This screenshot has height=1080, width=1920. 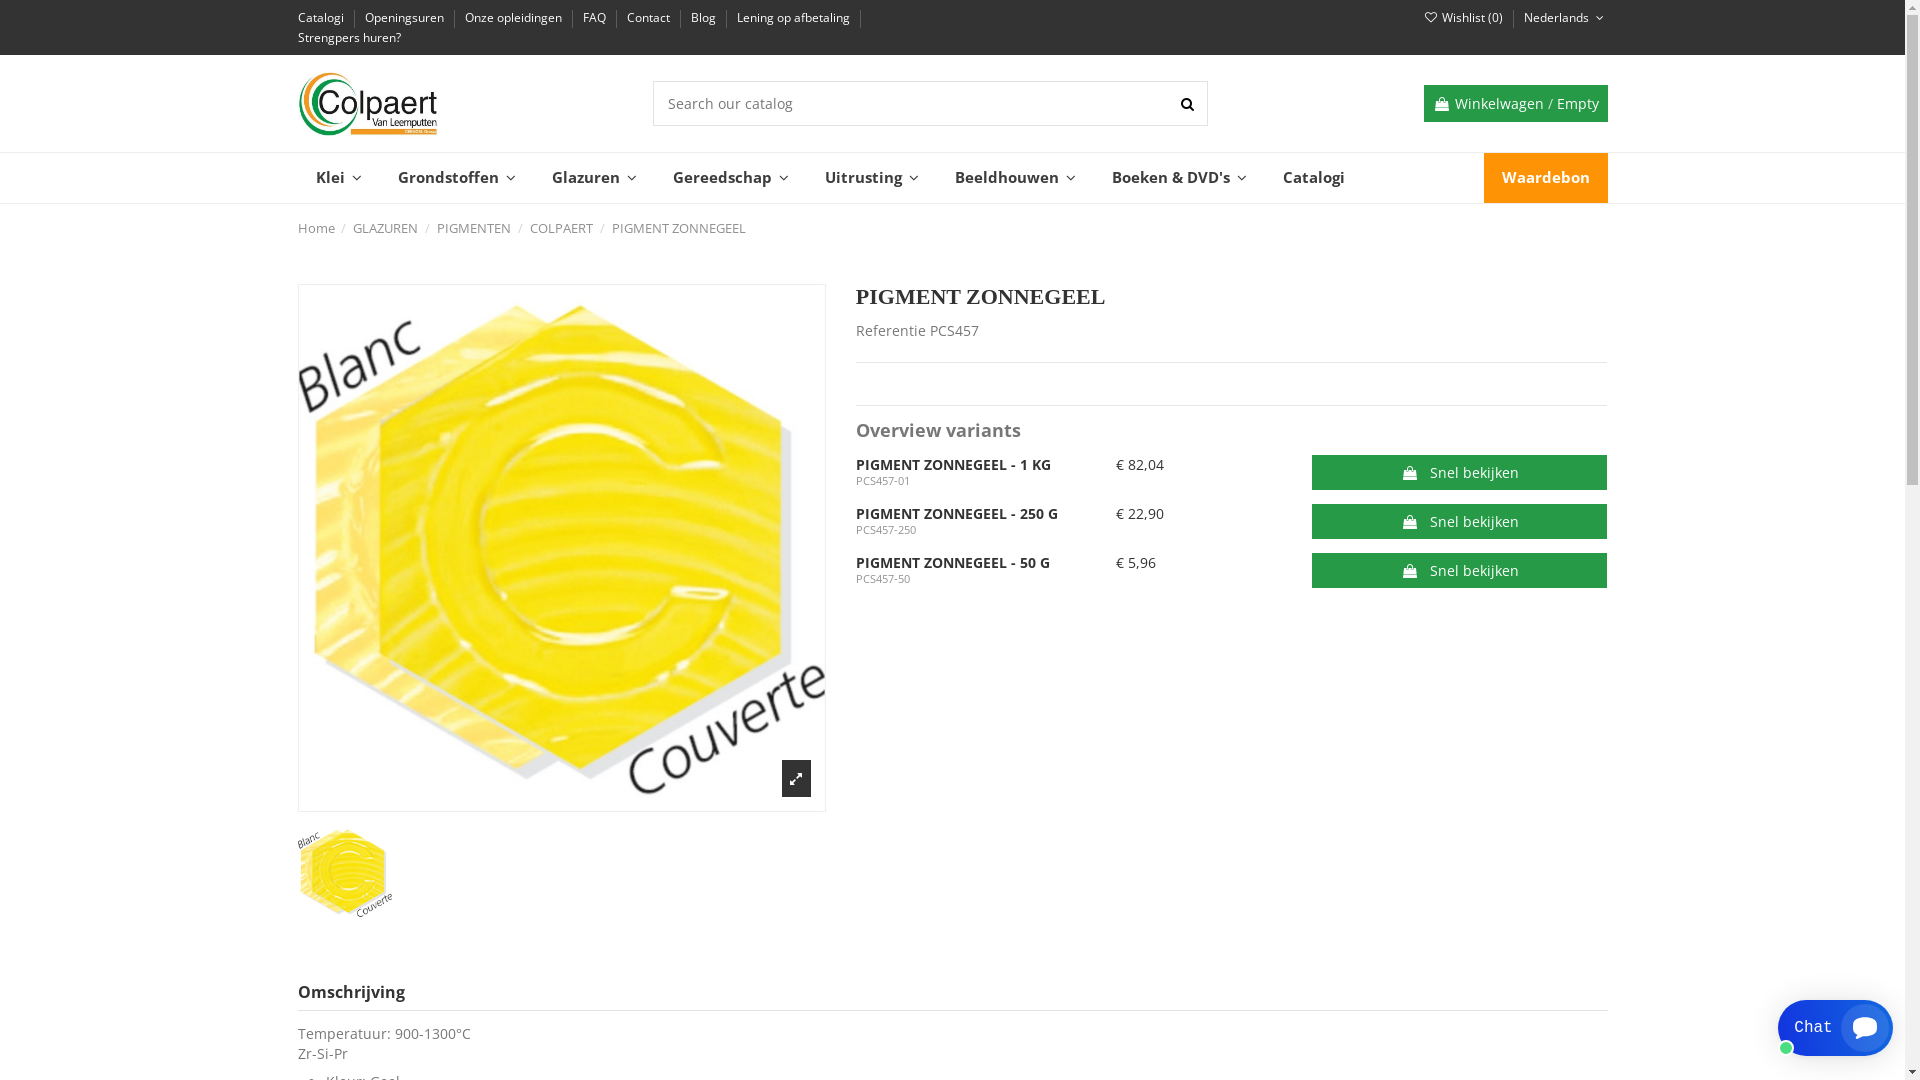 I want to click on Onze opleidingen, so click(x=514, y=18).